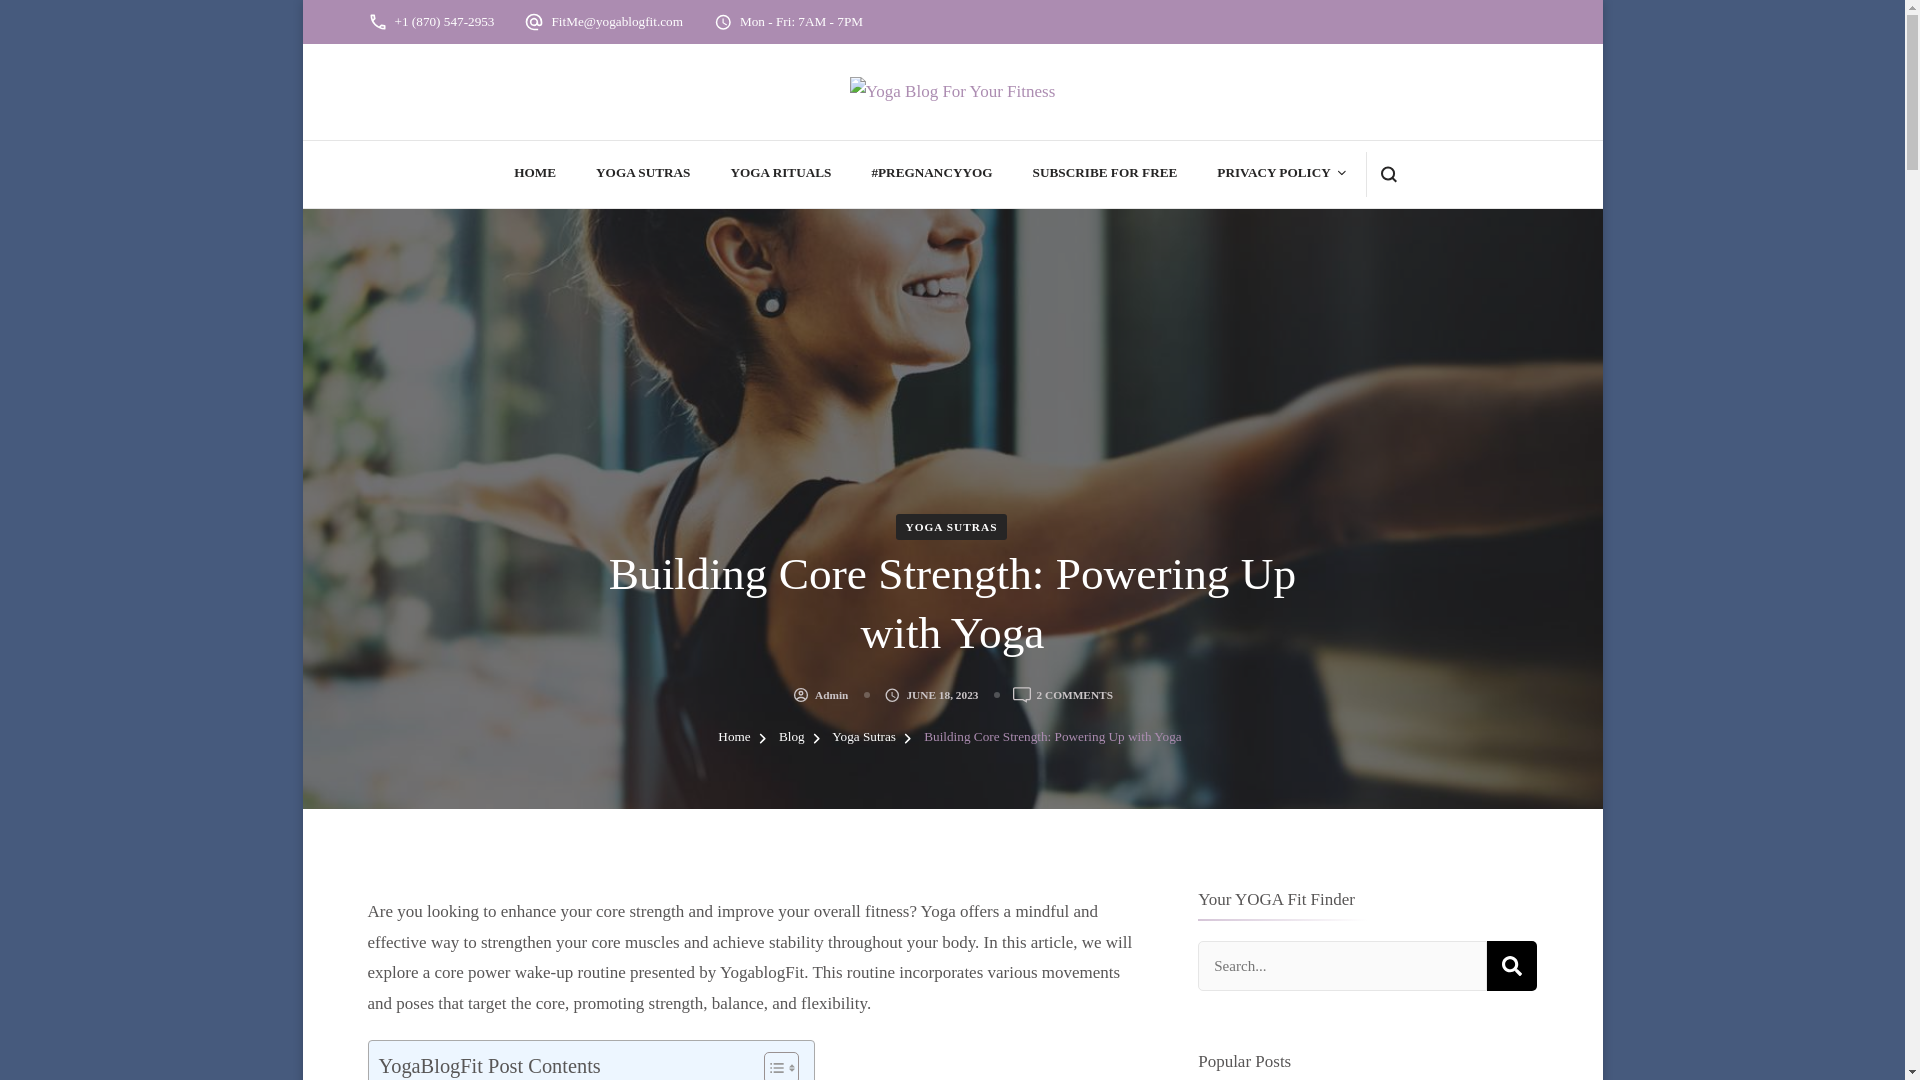  I want to click on YOGA SUTRAS, so click(952, 527).